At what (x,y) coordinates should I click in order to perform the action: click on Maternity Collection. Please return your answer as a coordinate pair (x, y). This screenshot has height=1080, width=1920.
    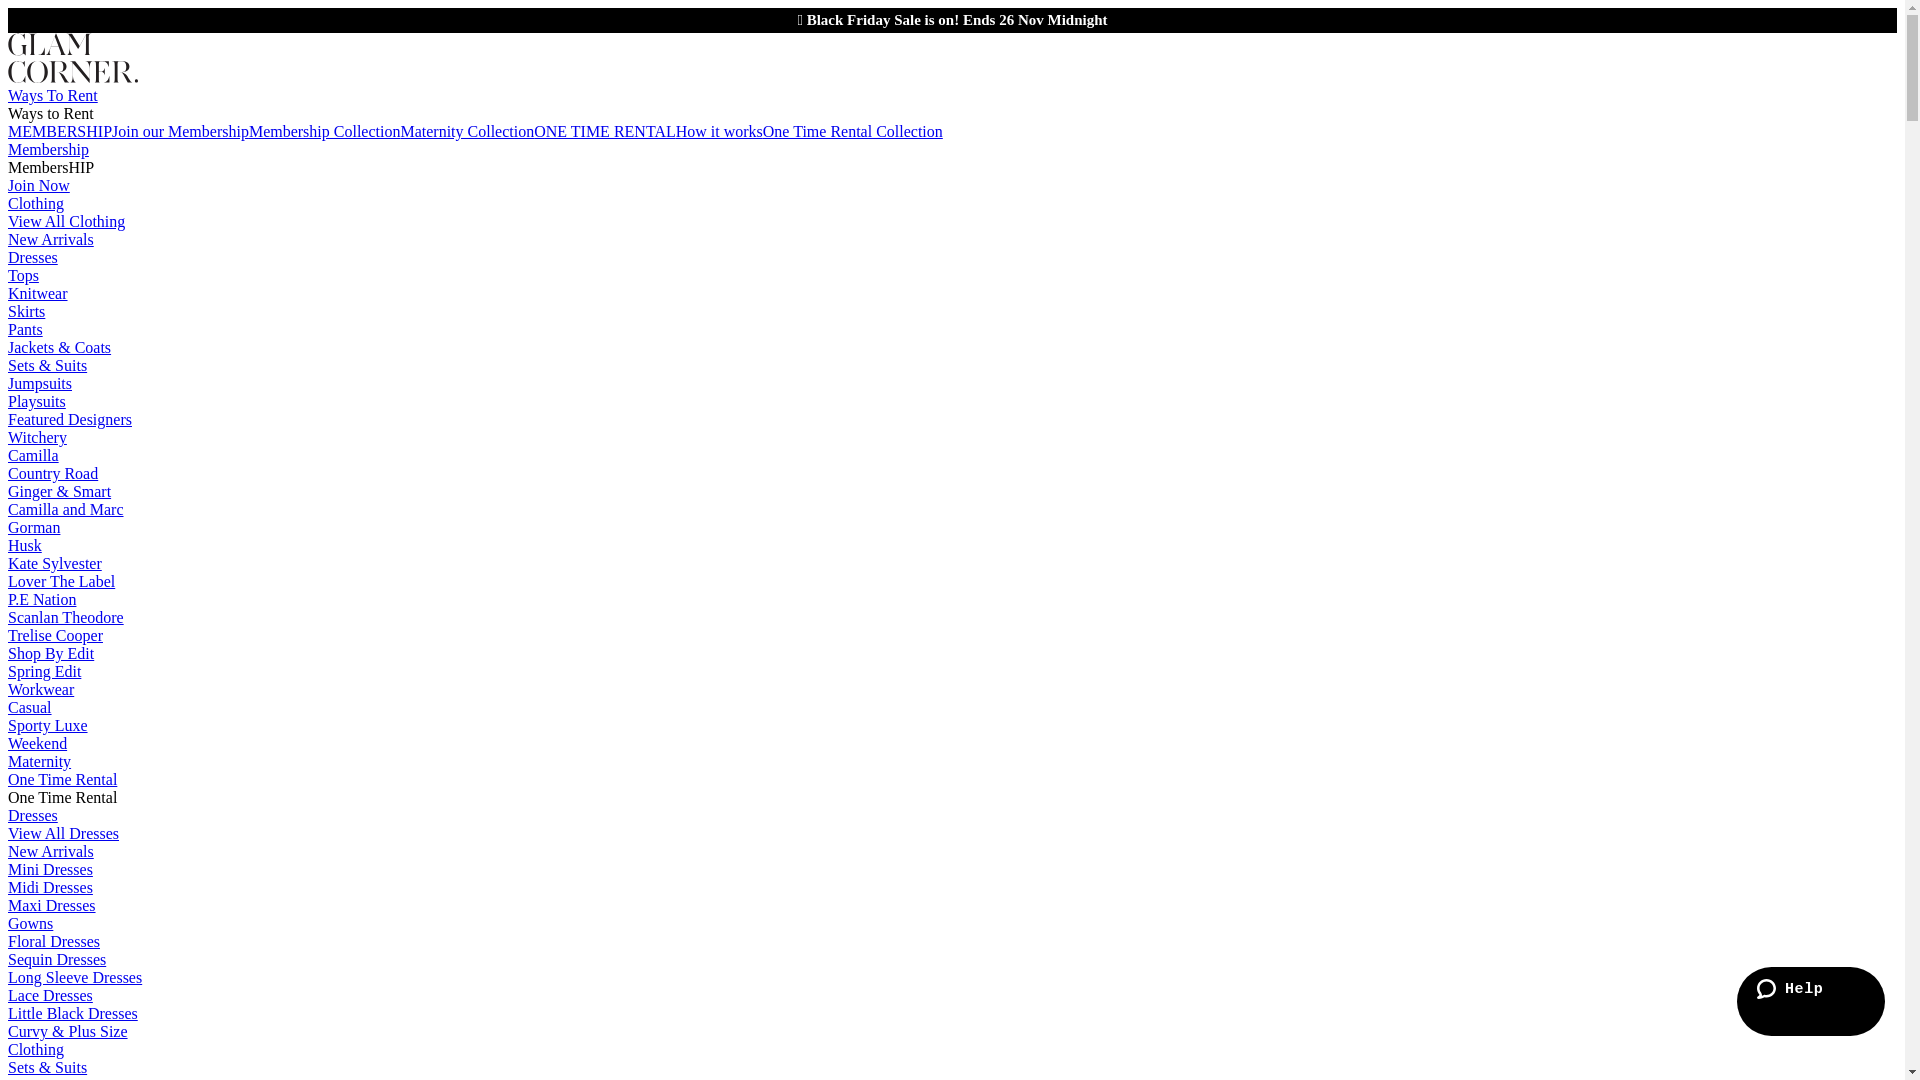
    Looking at the image, I should click on (467, 132).